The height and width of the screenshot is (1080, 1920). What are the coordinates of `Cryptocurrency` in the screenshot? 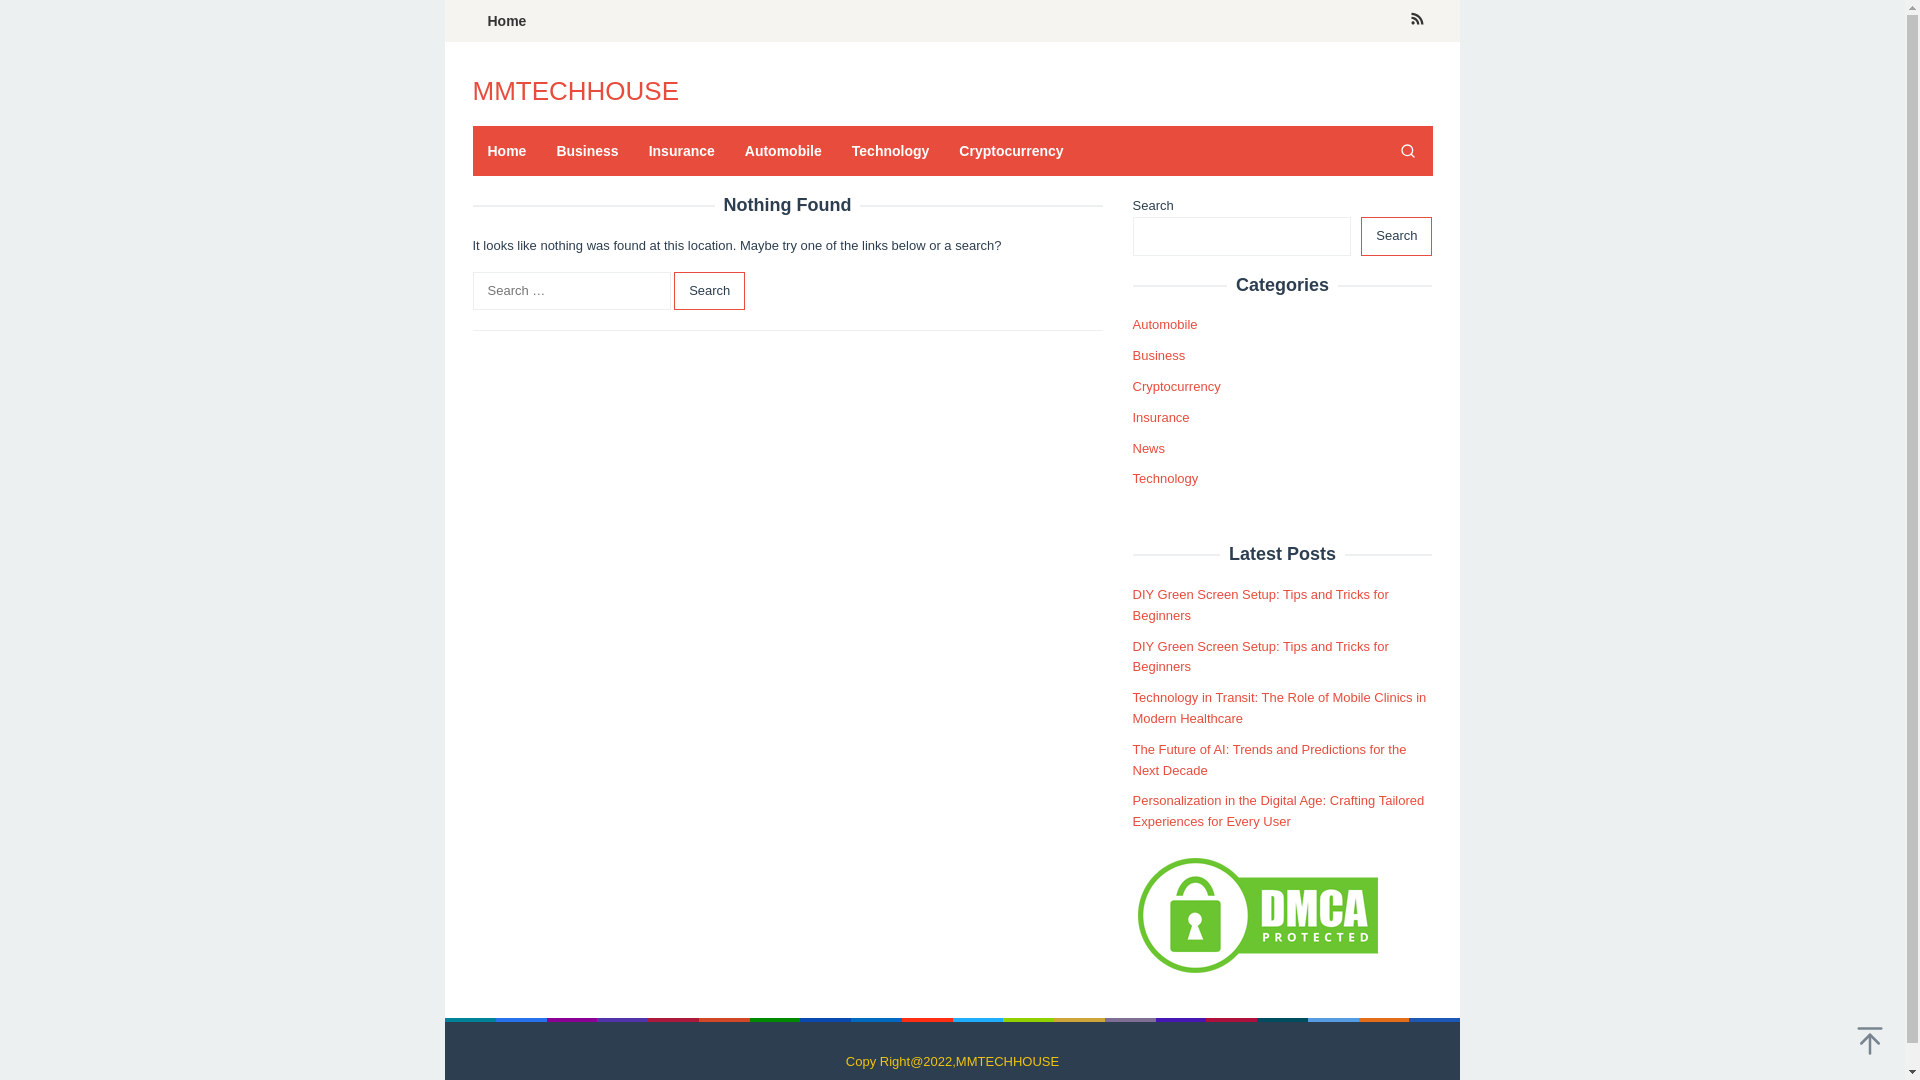 It's located at (1010, 151).